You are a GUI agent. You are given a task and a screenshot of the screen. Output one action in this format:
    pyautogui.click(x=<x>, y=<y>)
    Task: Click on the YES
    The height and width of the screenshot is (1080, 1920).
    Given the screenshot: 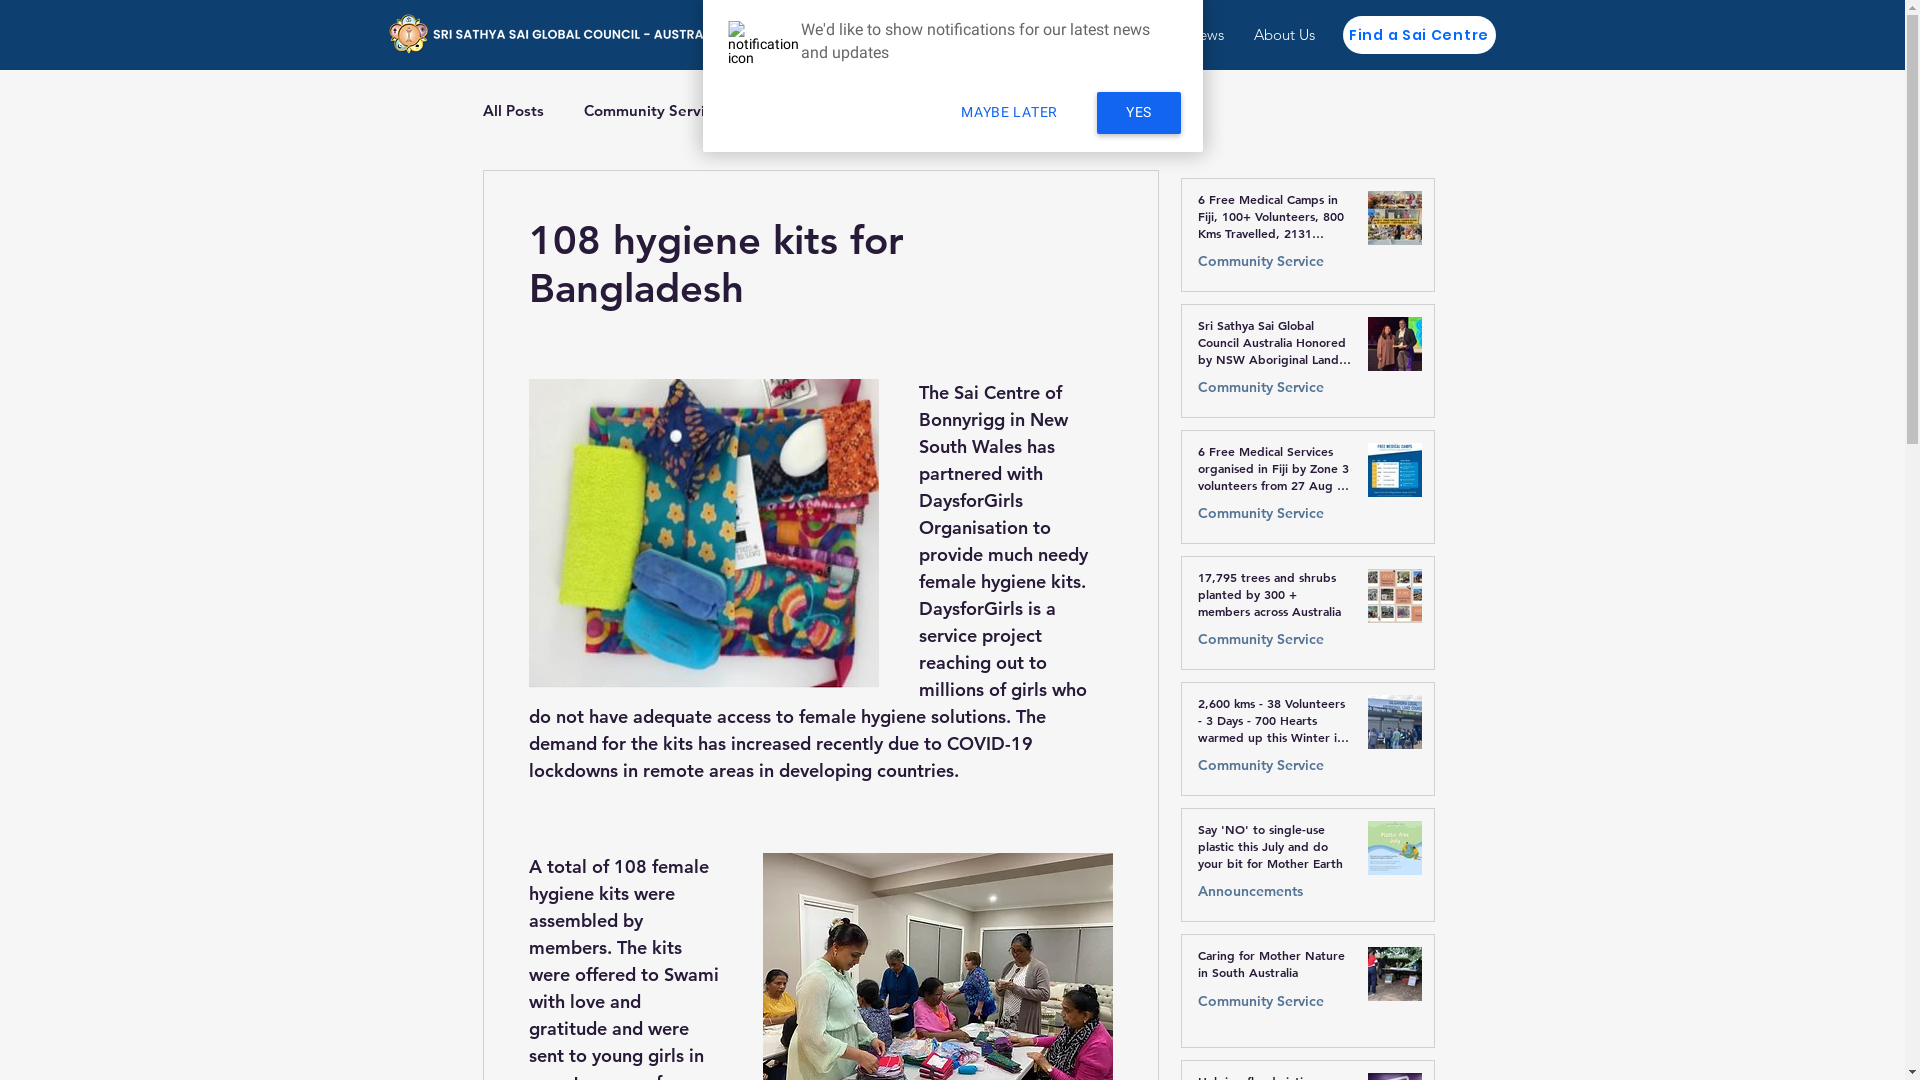 What is the action you would take?
    pyautogui.click(x=1139, y=114)
    